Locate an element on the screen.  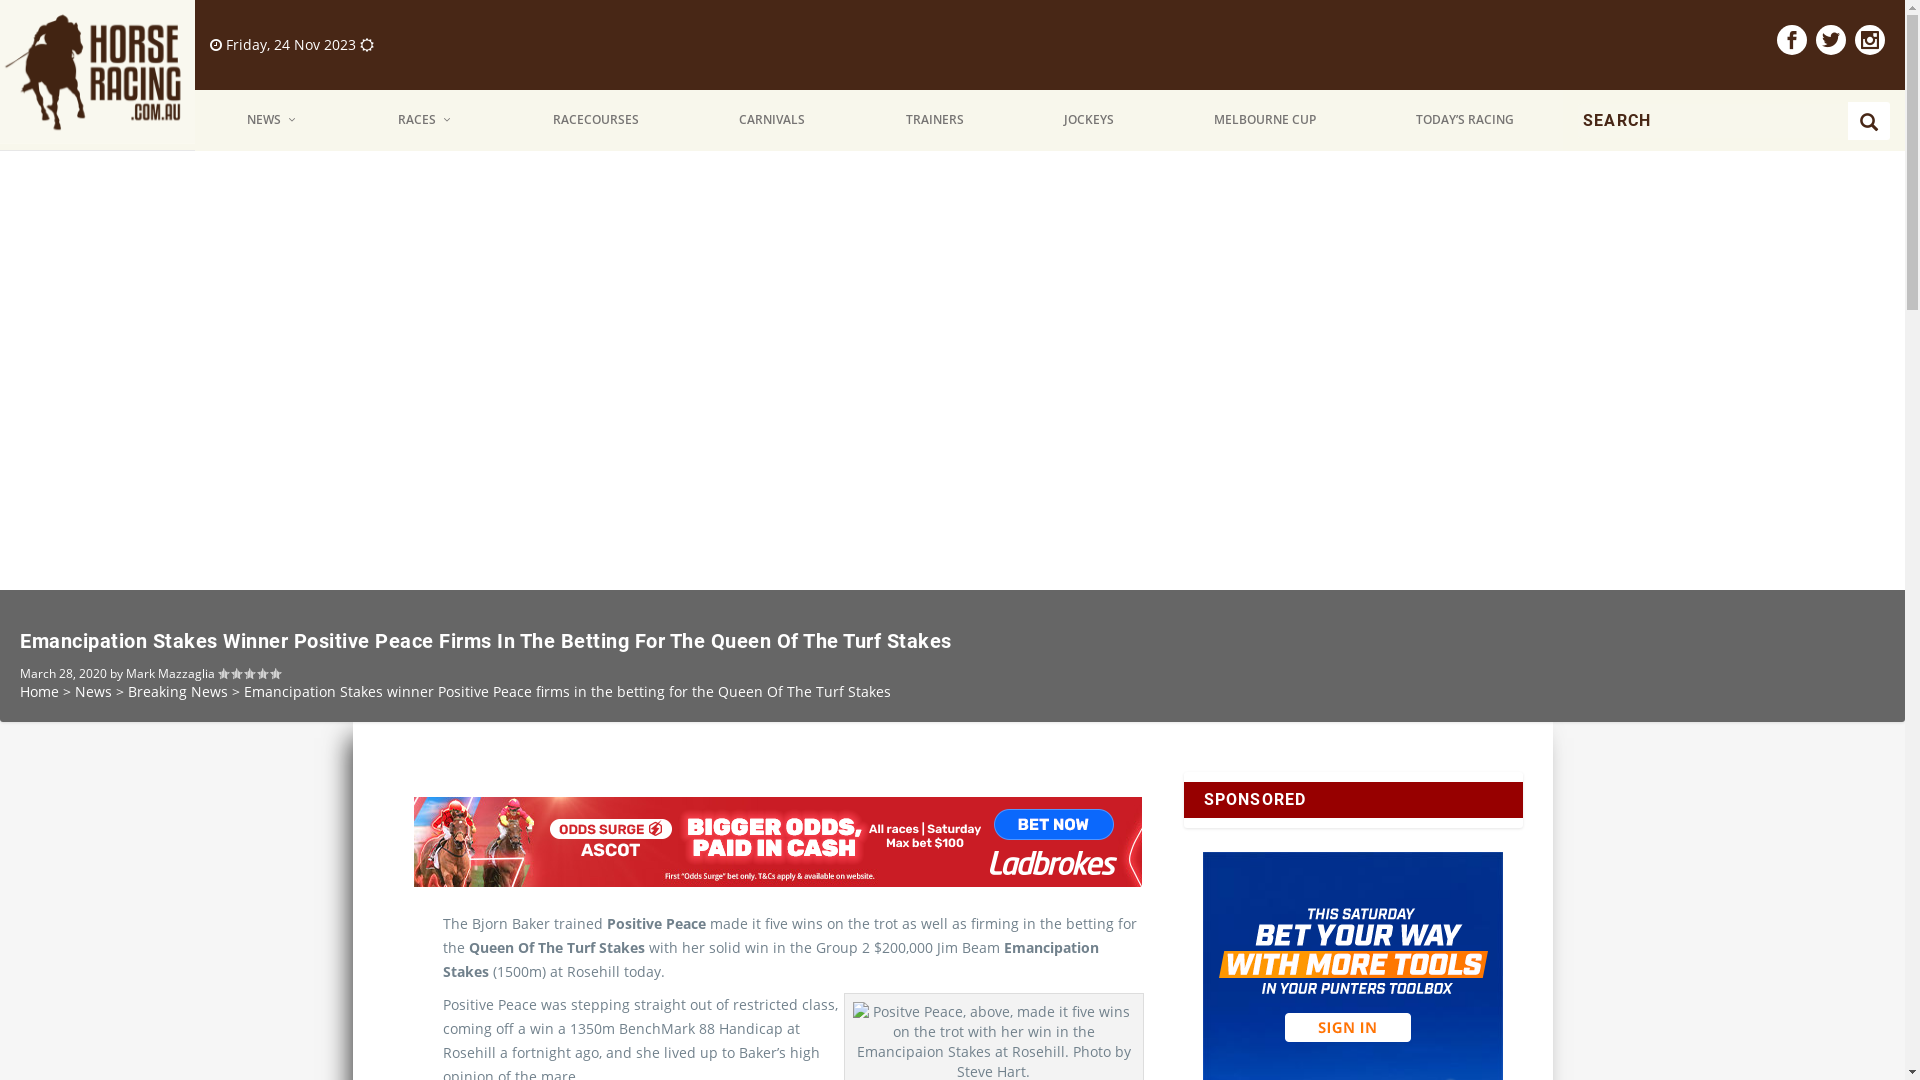
Search for: is located at coordinates (1714, 121).